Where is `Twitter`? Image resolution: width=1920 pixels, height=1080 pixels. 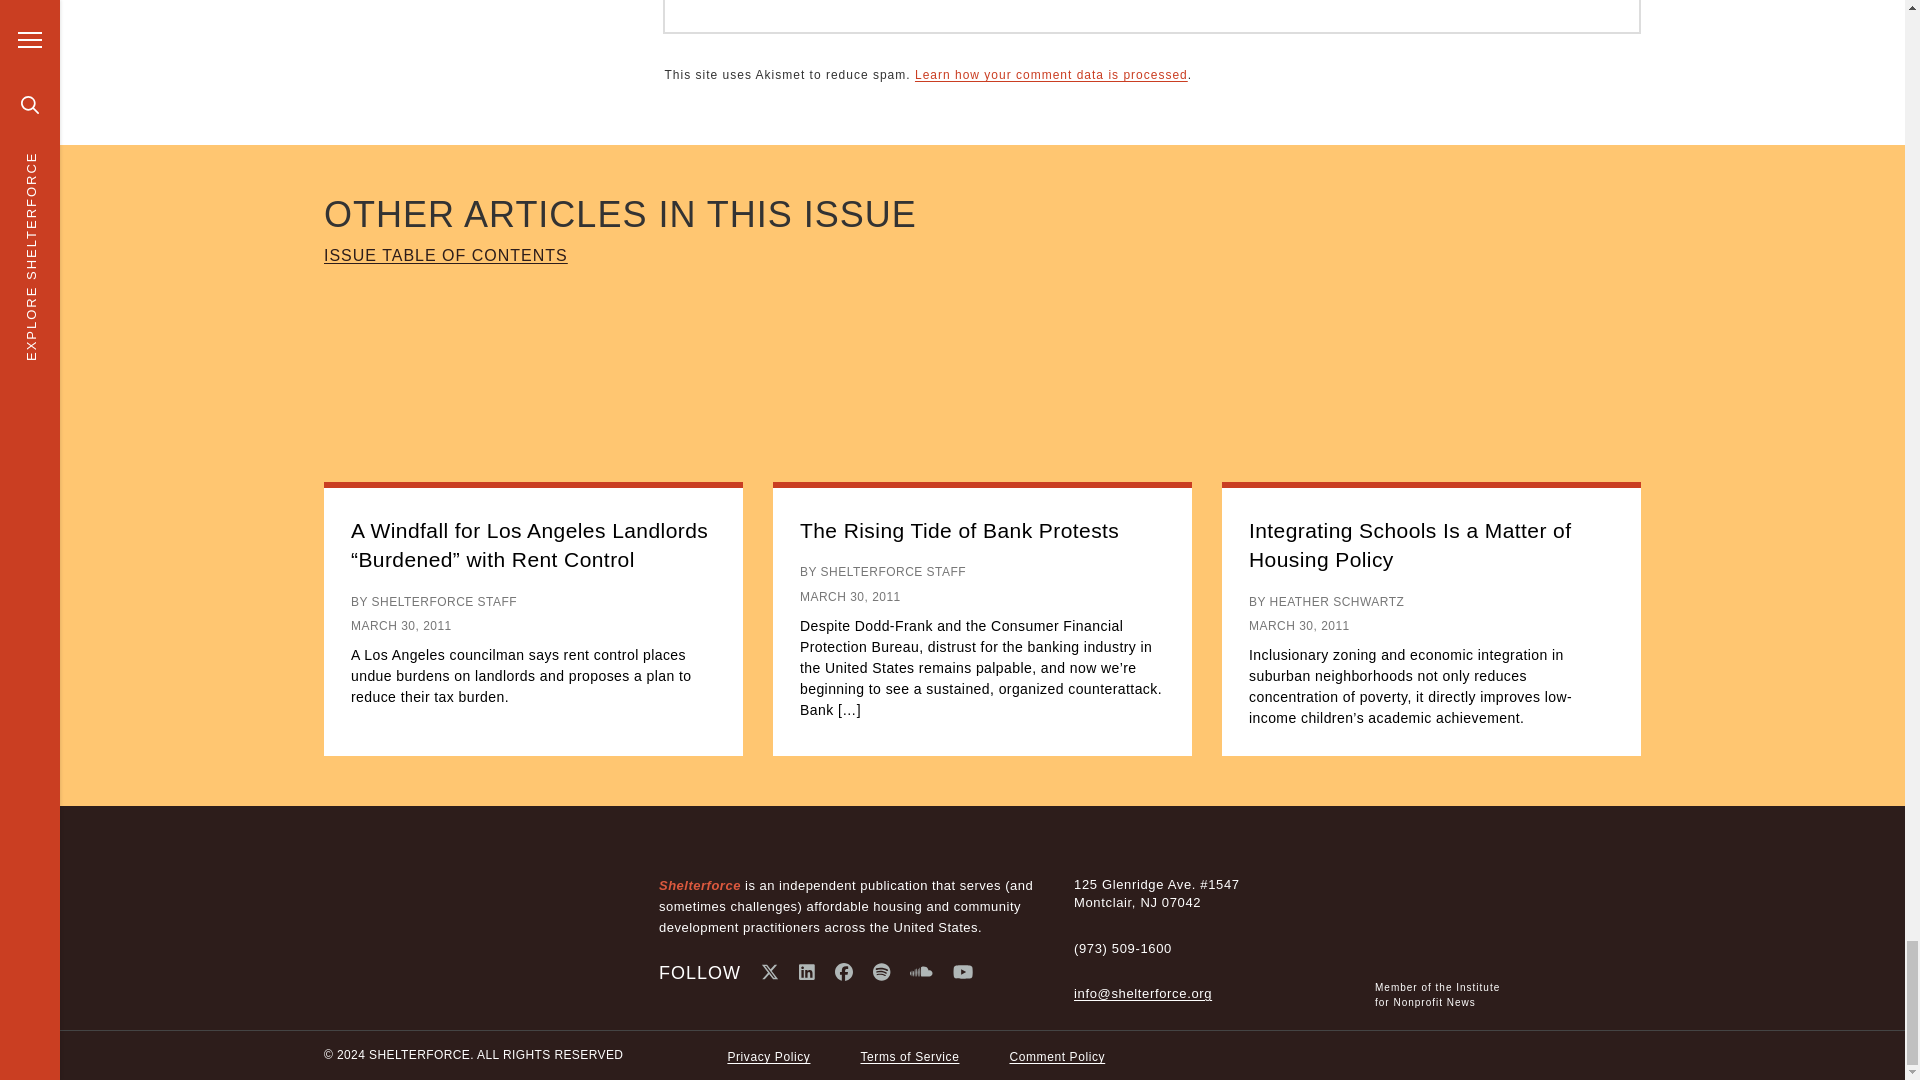 Twitter is located at coordinates (770, 972).